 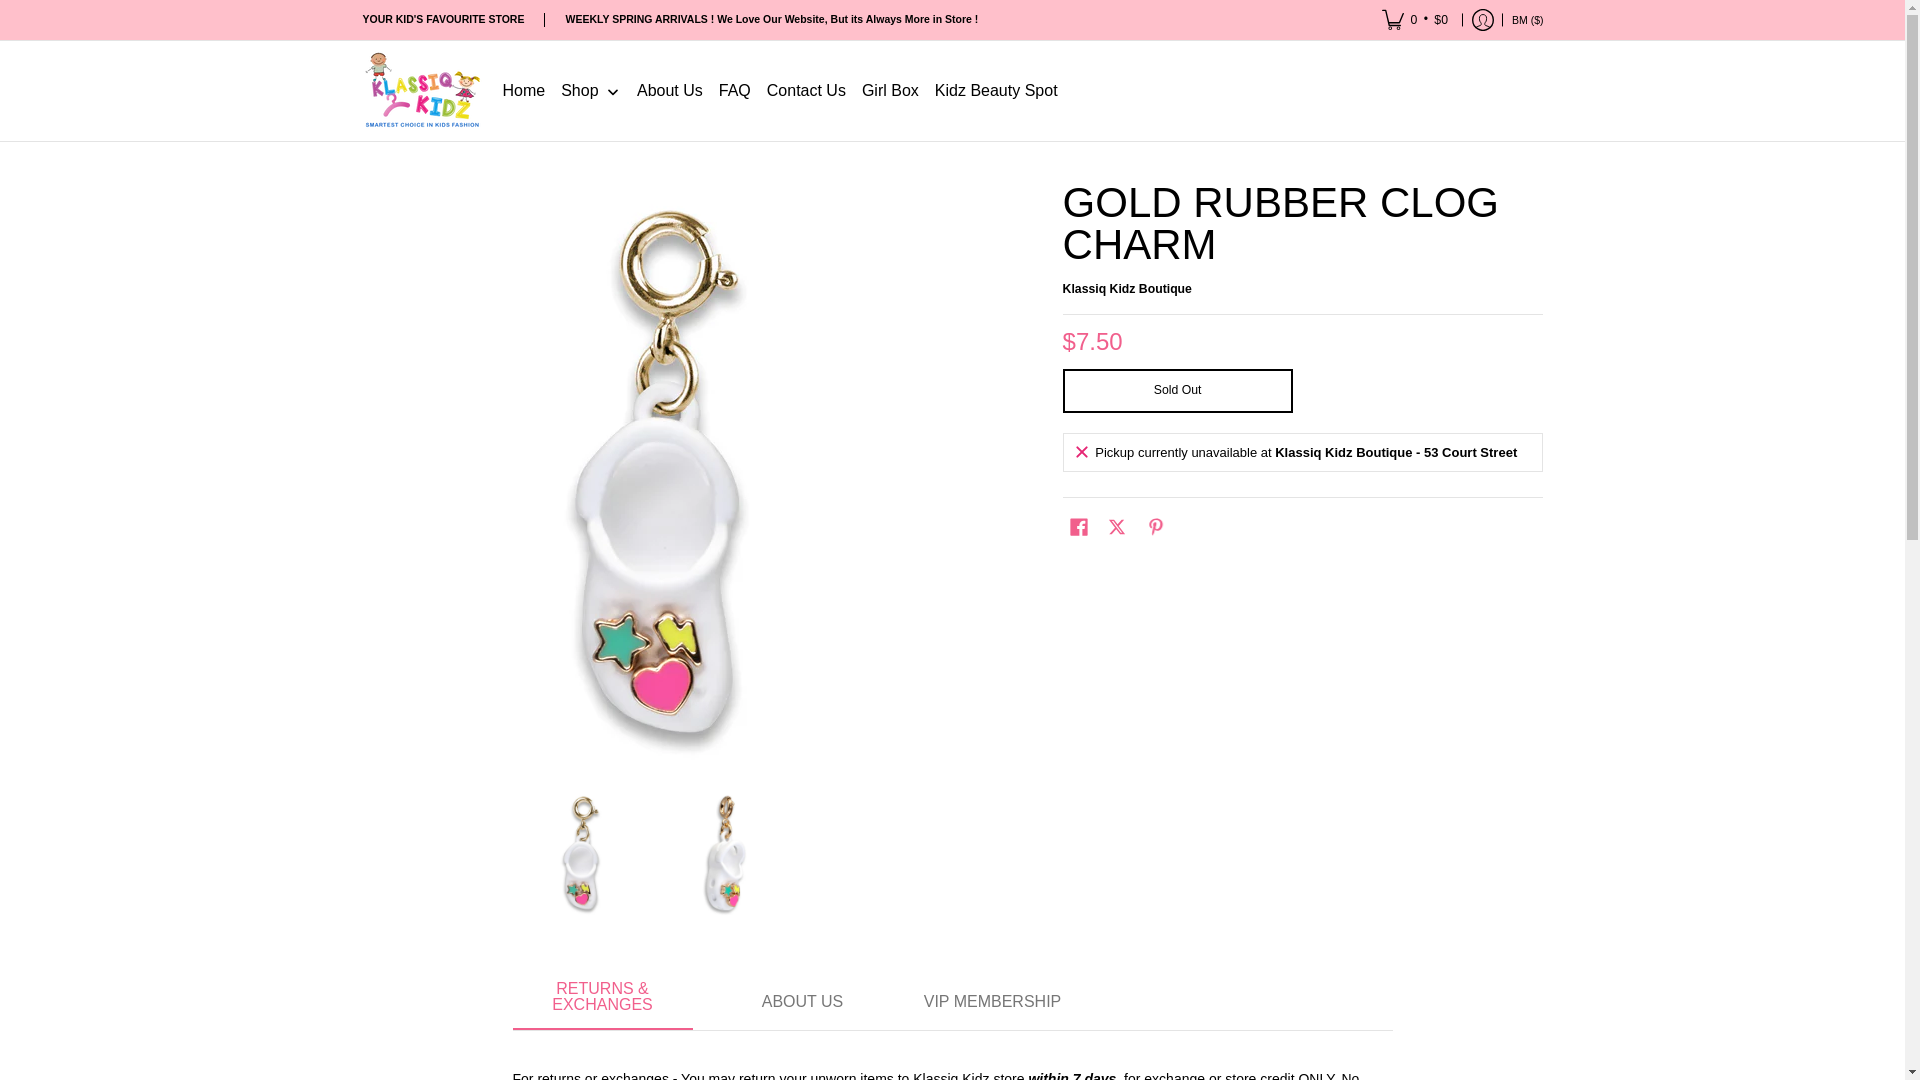 I want to click on Pin on Pinterest, so click(x=1156, y=526).